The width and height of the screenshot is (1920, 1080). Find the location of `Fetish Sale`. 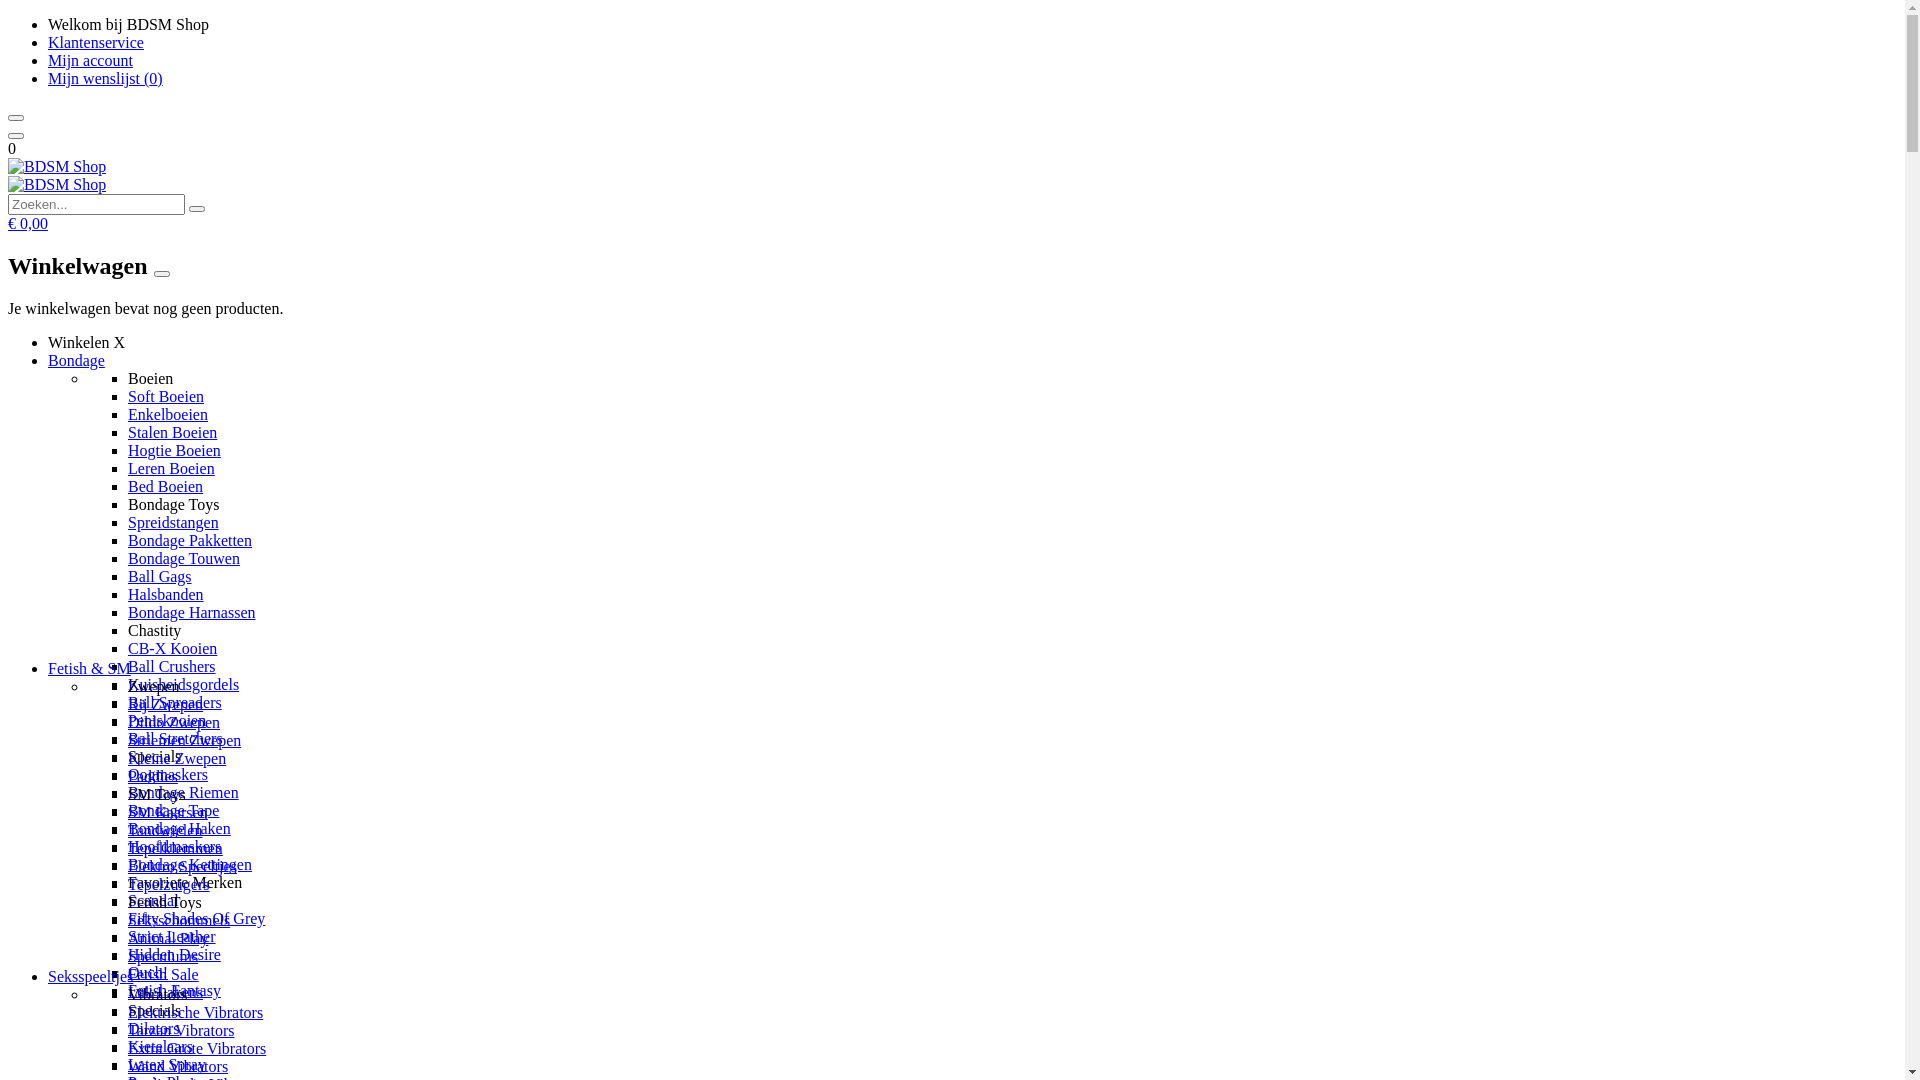

Fetish Sale is located at coordinates (164, 974).